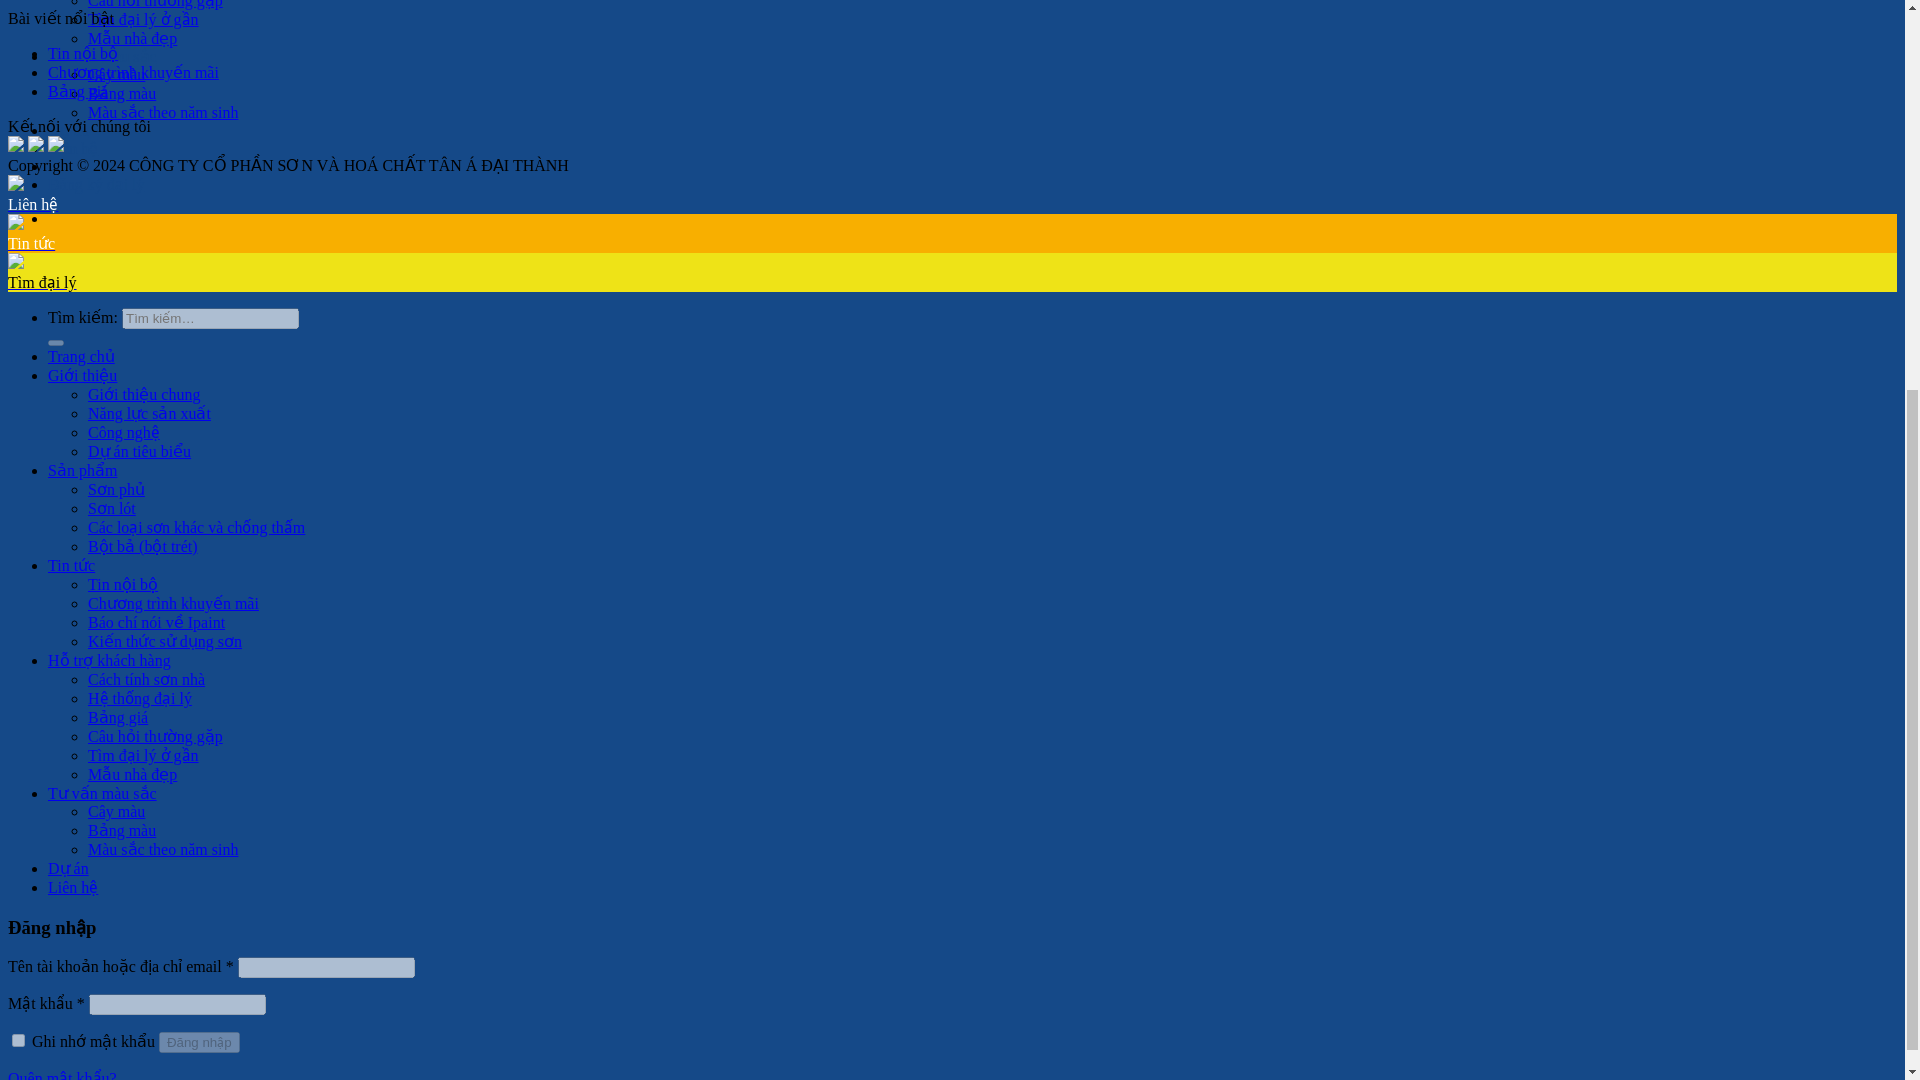 This screenshot has width=1920, height=1080. What do you see at coordinates (18, 1040) in the screenshot?
I see `forever` at bounding box center [18, 1040].